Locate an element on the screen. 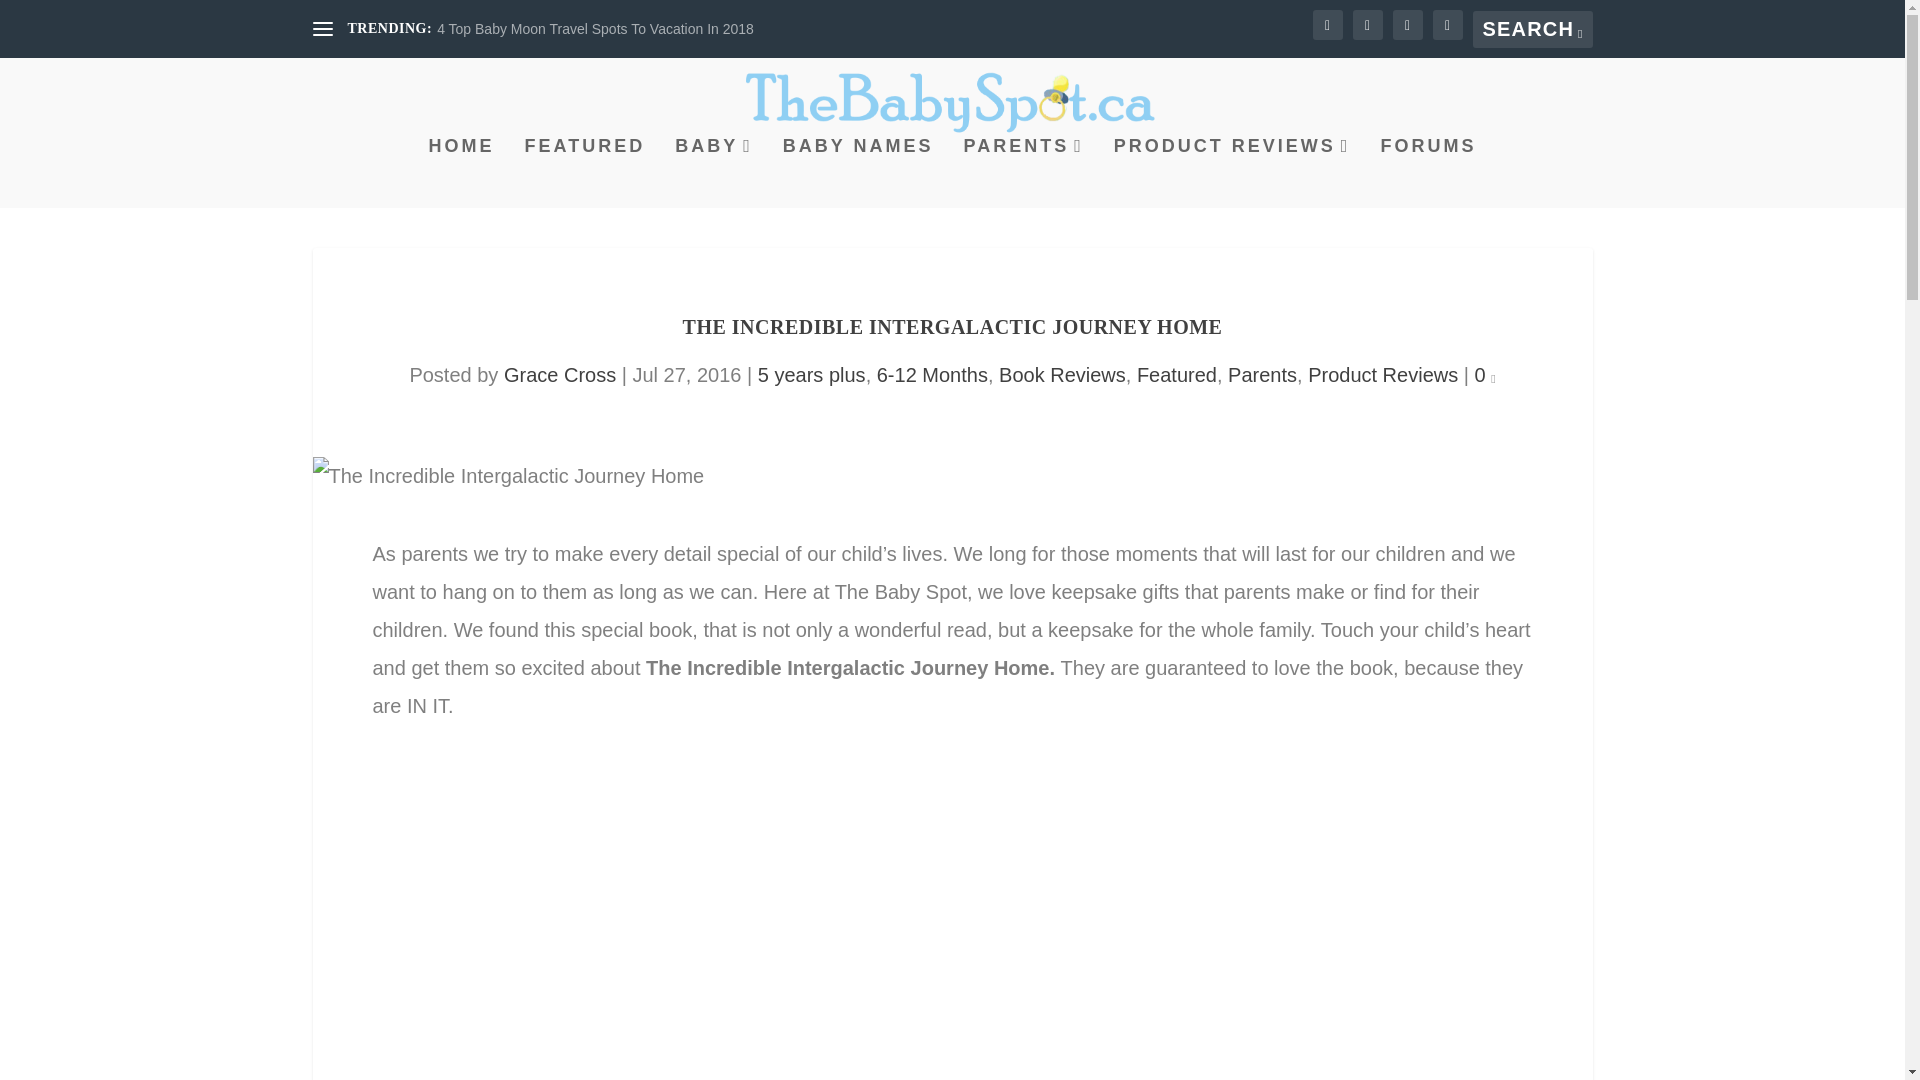 This screenshot has height=1080, width=1920. Posts by Grace Cross is located at coordinates (560, 374).